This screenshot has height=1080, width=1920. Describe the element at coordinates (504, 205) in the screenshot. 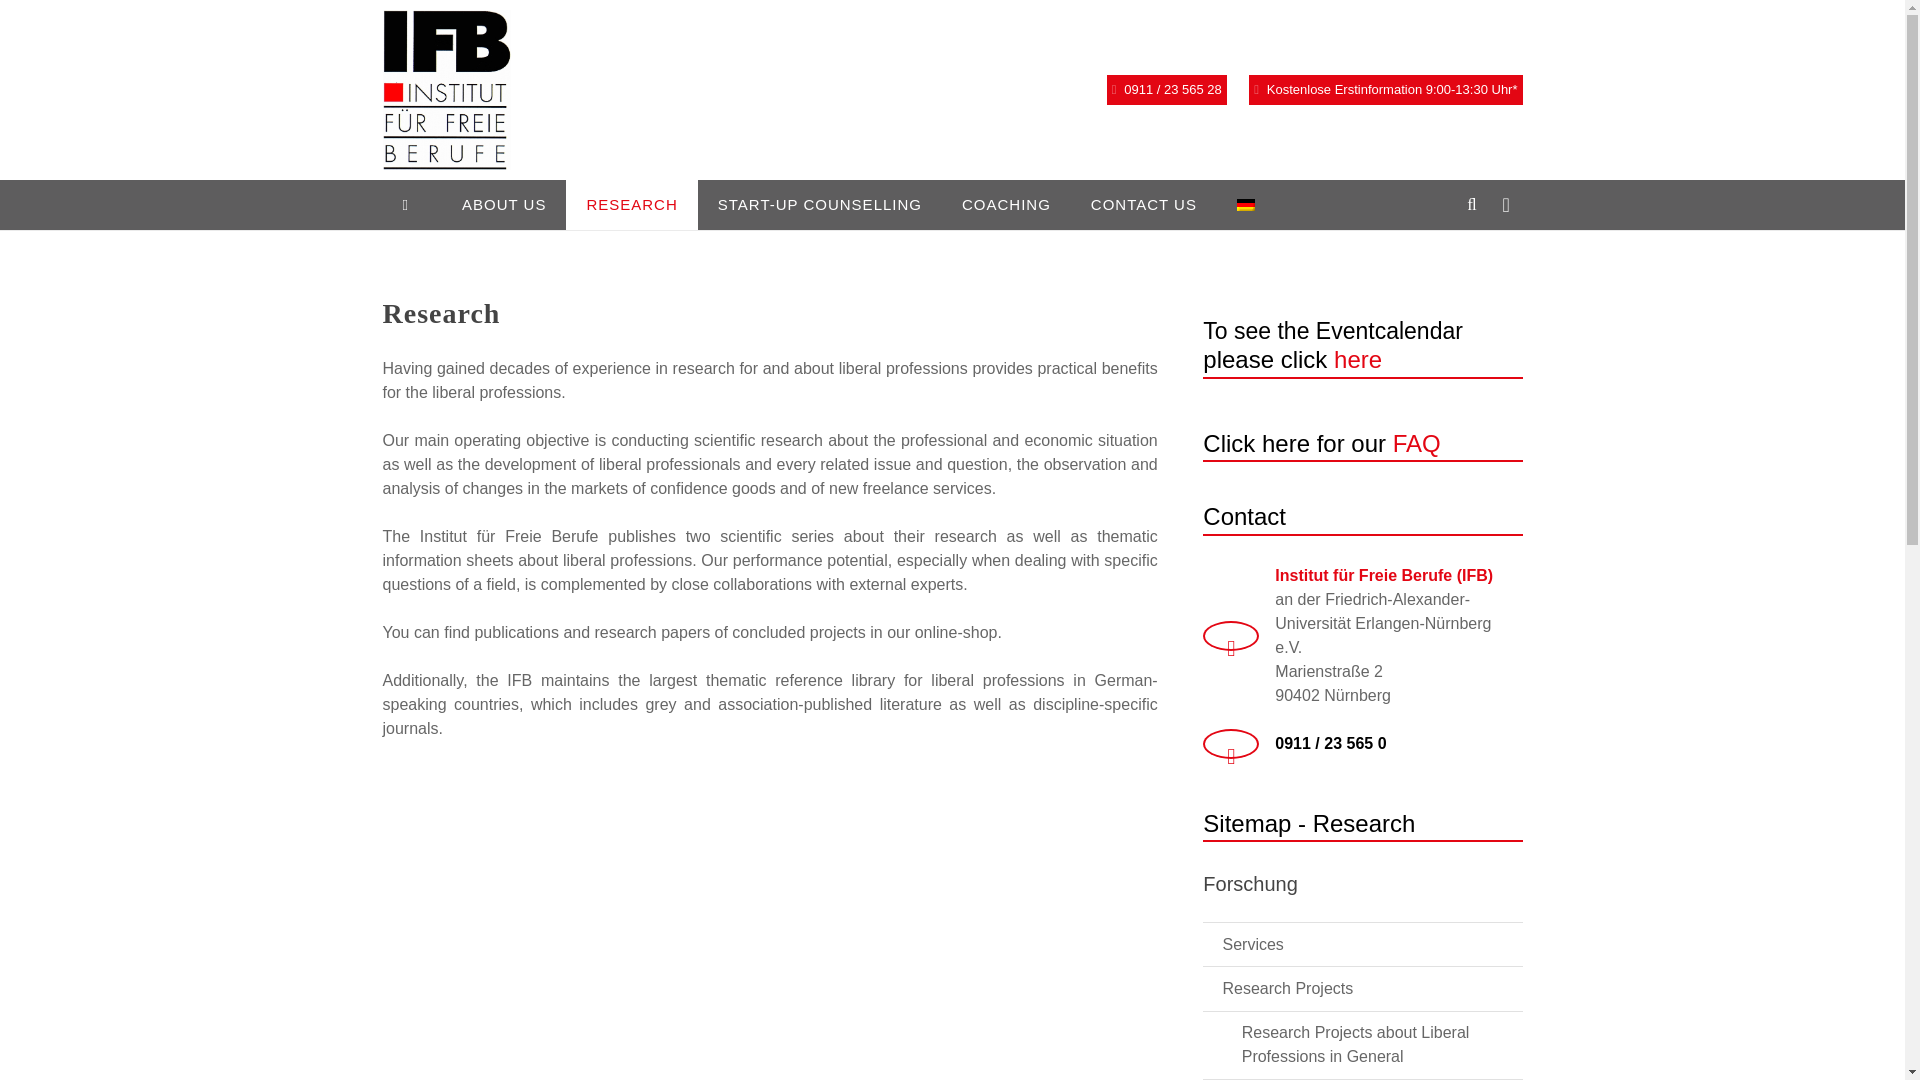

I see `ABOUT US` at that location.